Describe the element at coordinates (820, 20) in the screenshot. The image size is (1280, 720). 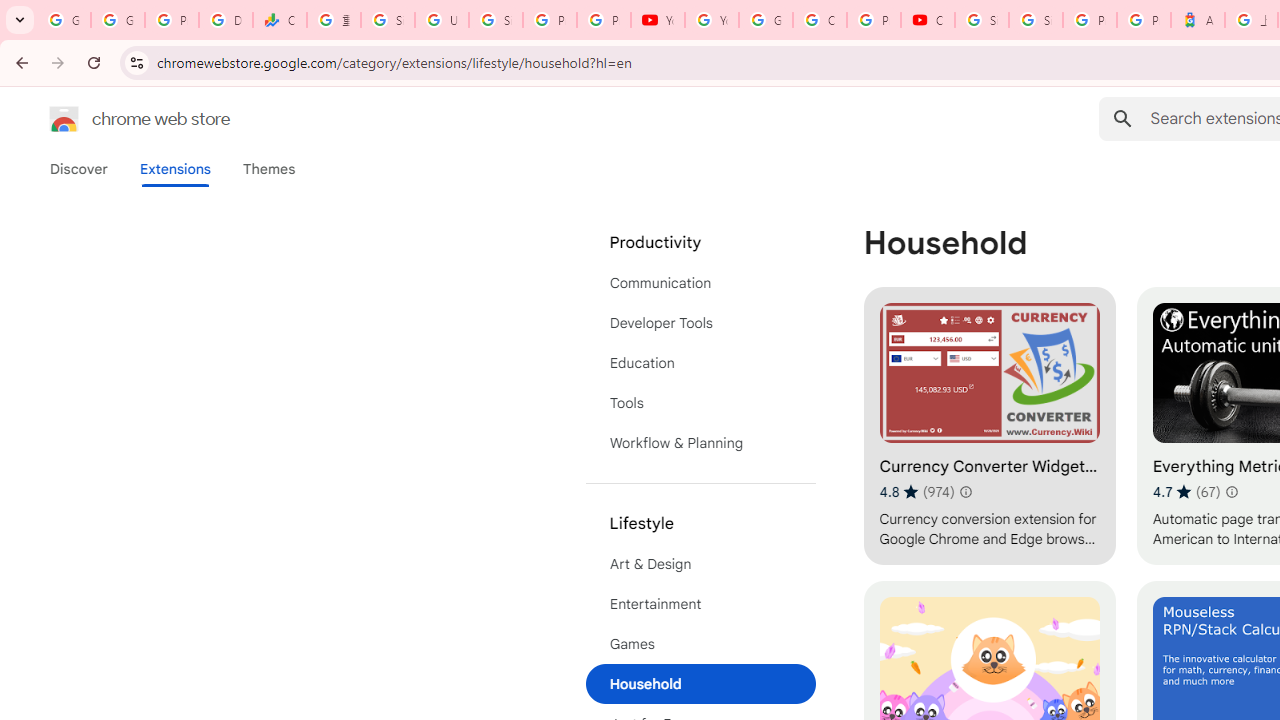
I see `Create your Google Account` at that location.